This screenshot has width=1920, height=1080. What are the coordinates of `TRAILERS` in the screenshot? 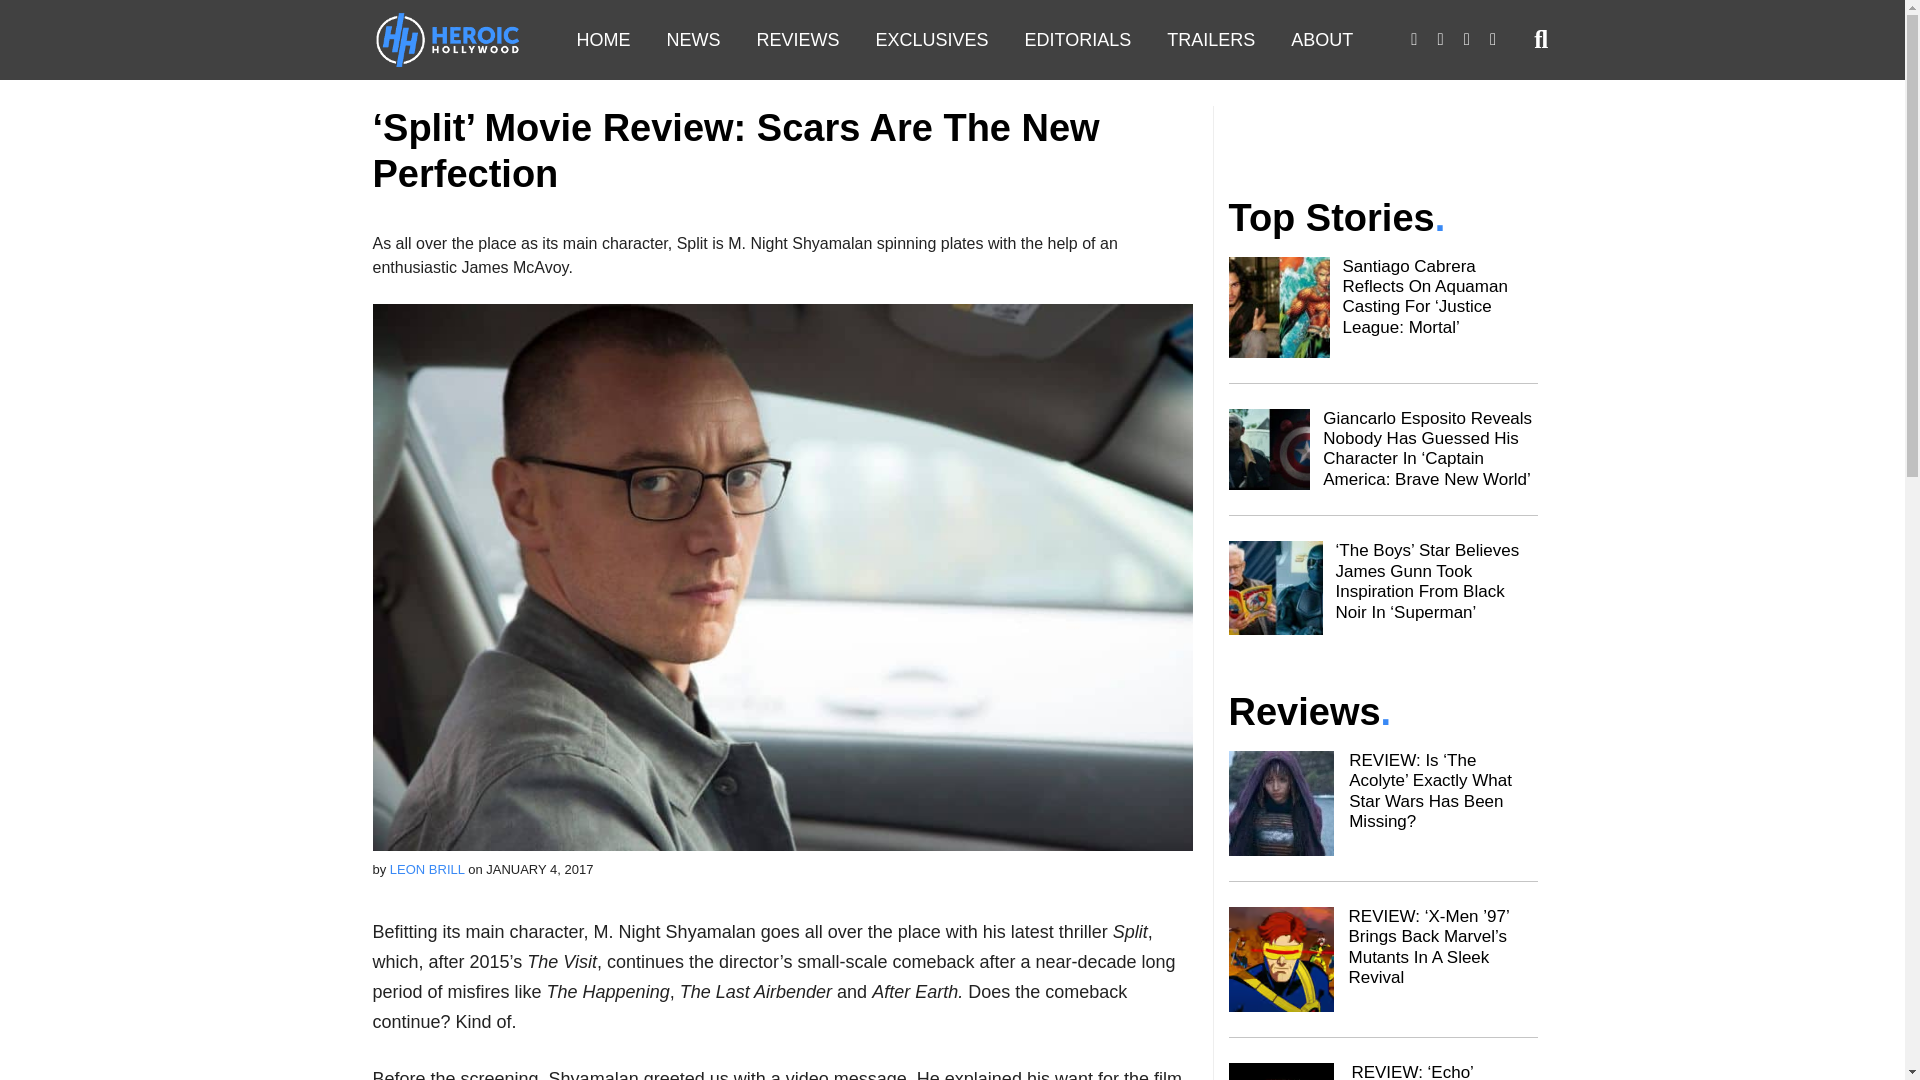 It's located at (1210, 40).